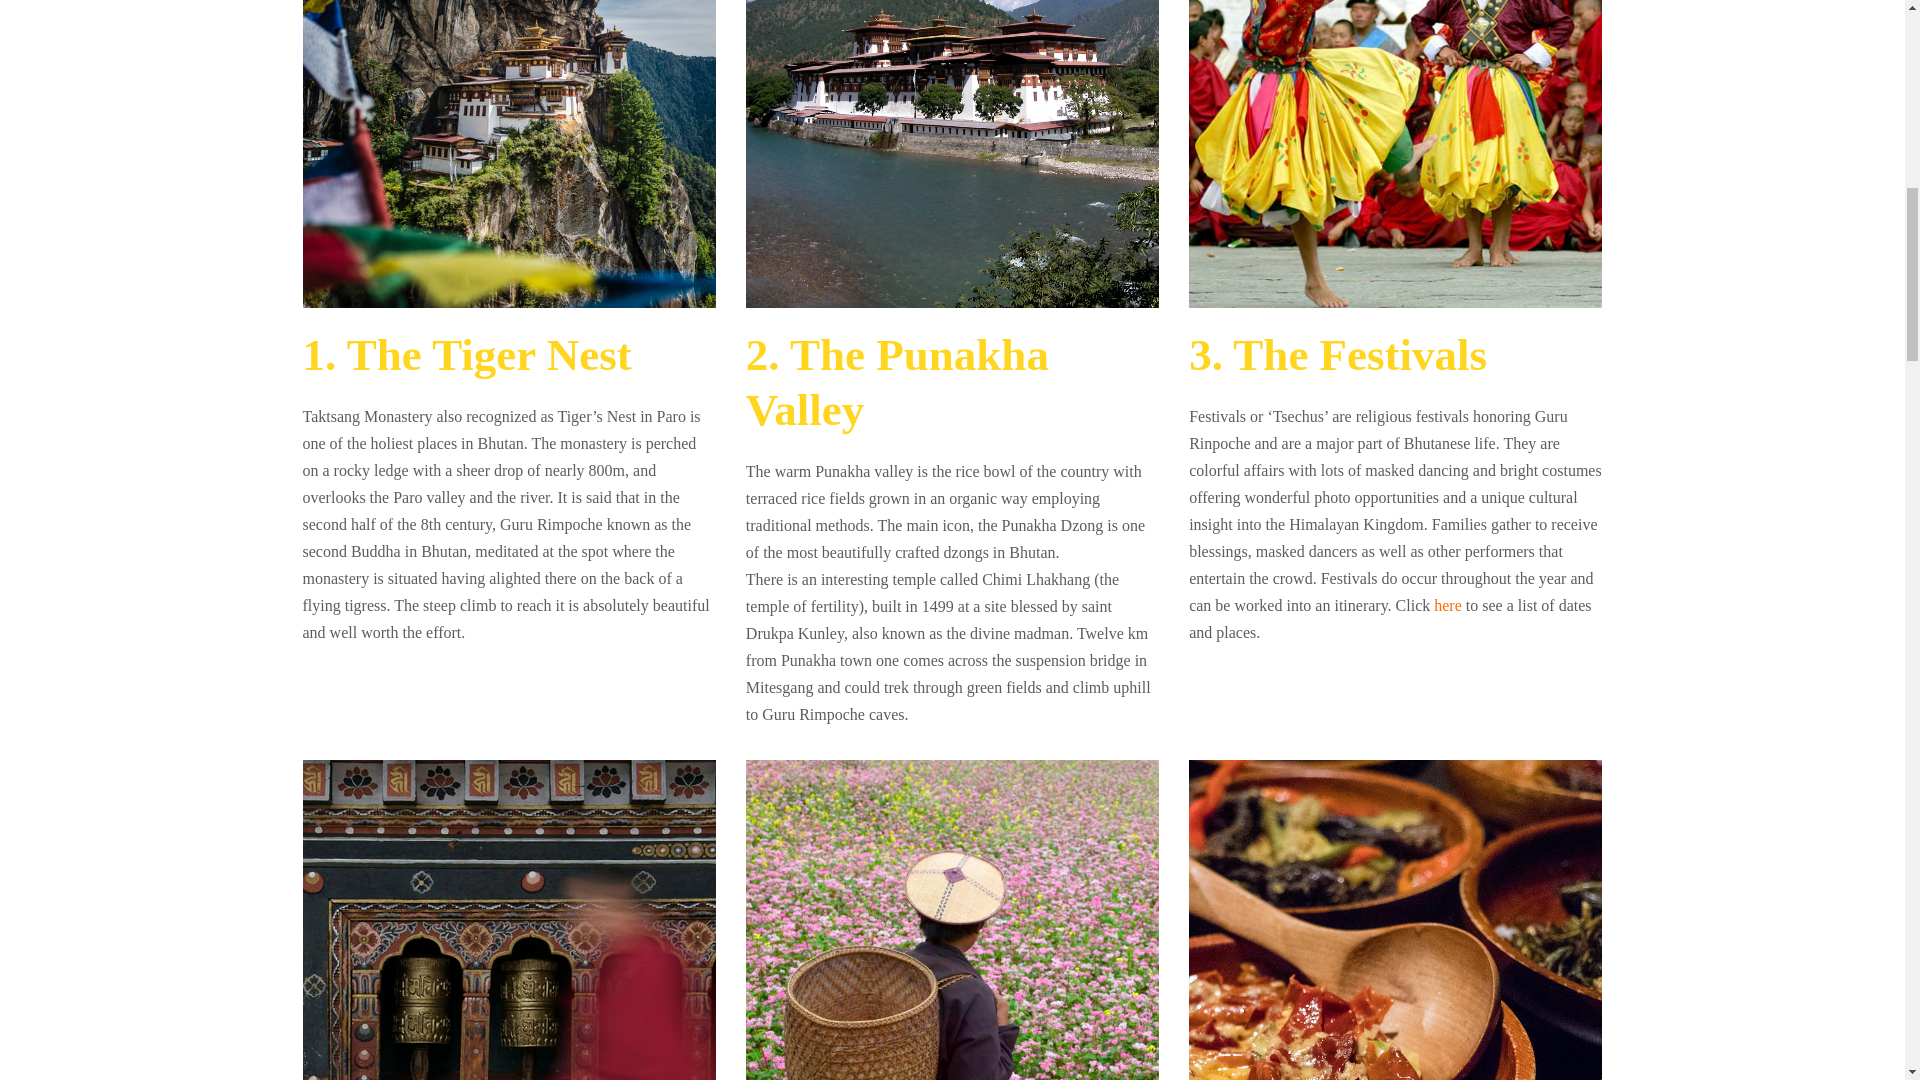 The image size is (1920, 1080). What do you see at coordinates (1394, 154) in the screenshot?
I see `festivals - top attraction` at bounding box center [1394, 154].